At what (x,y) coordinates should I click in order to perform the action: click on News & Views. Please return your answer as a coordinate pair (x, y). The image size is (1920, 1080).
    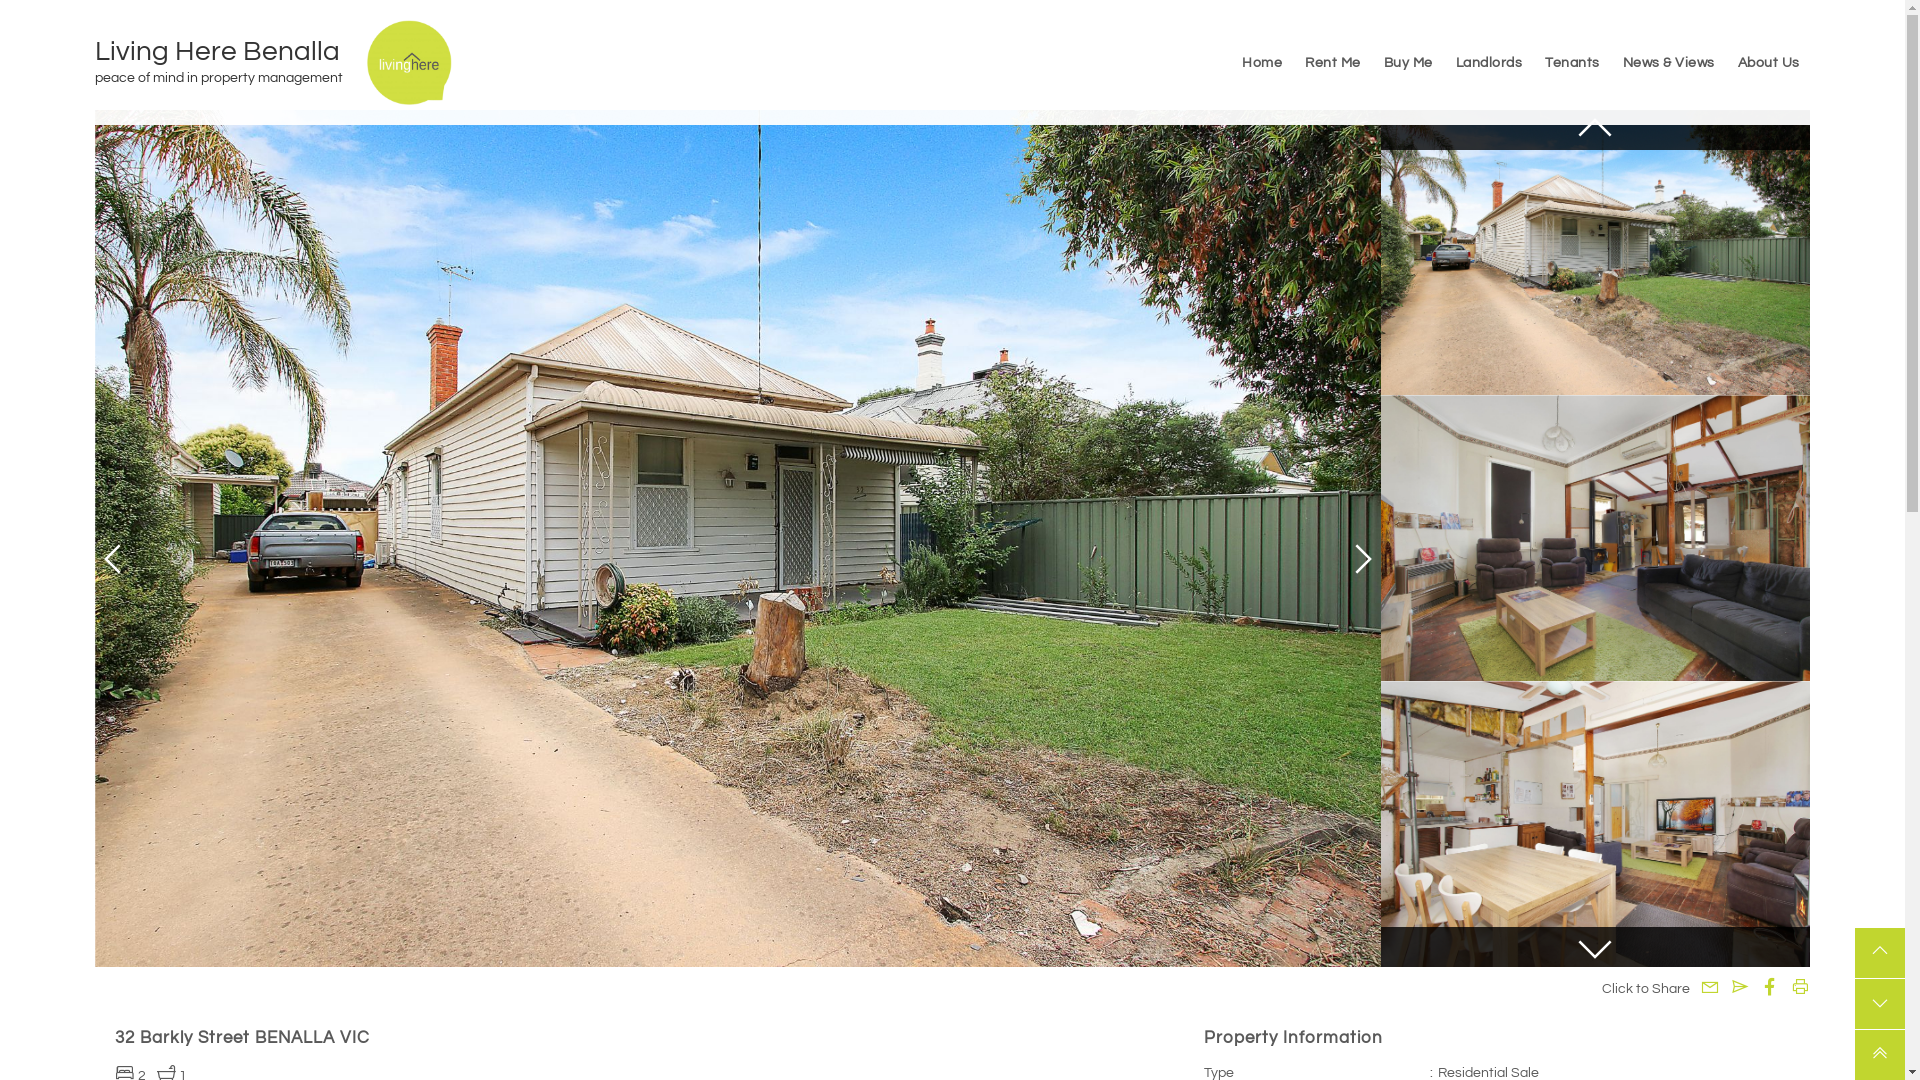
    Looking at the image, I should click on (1669, 62).